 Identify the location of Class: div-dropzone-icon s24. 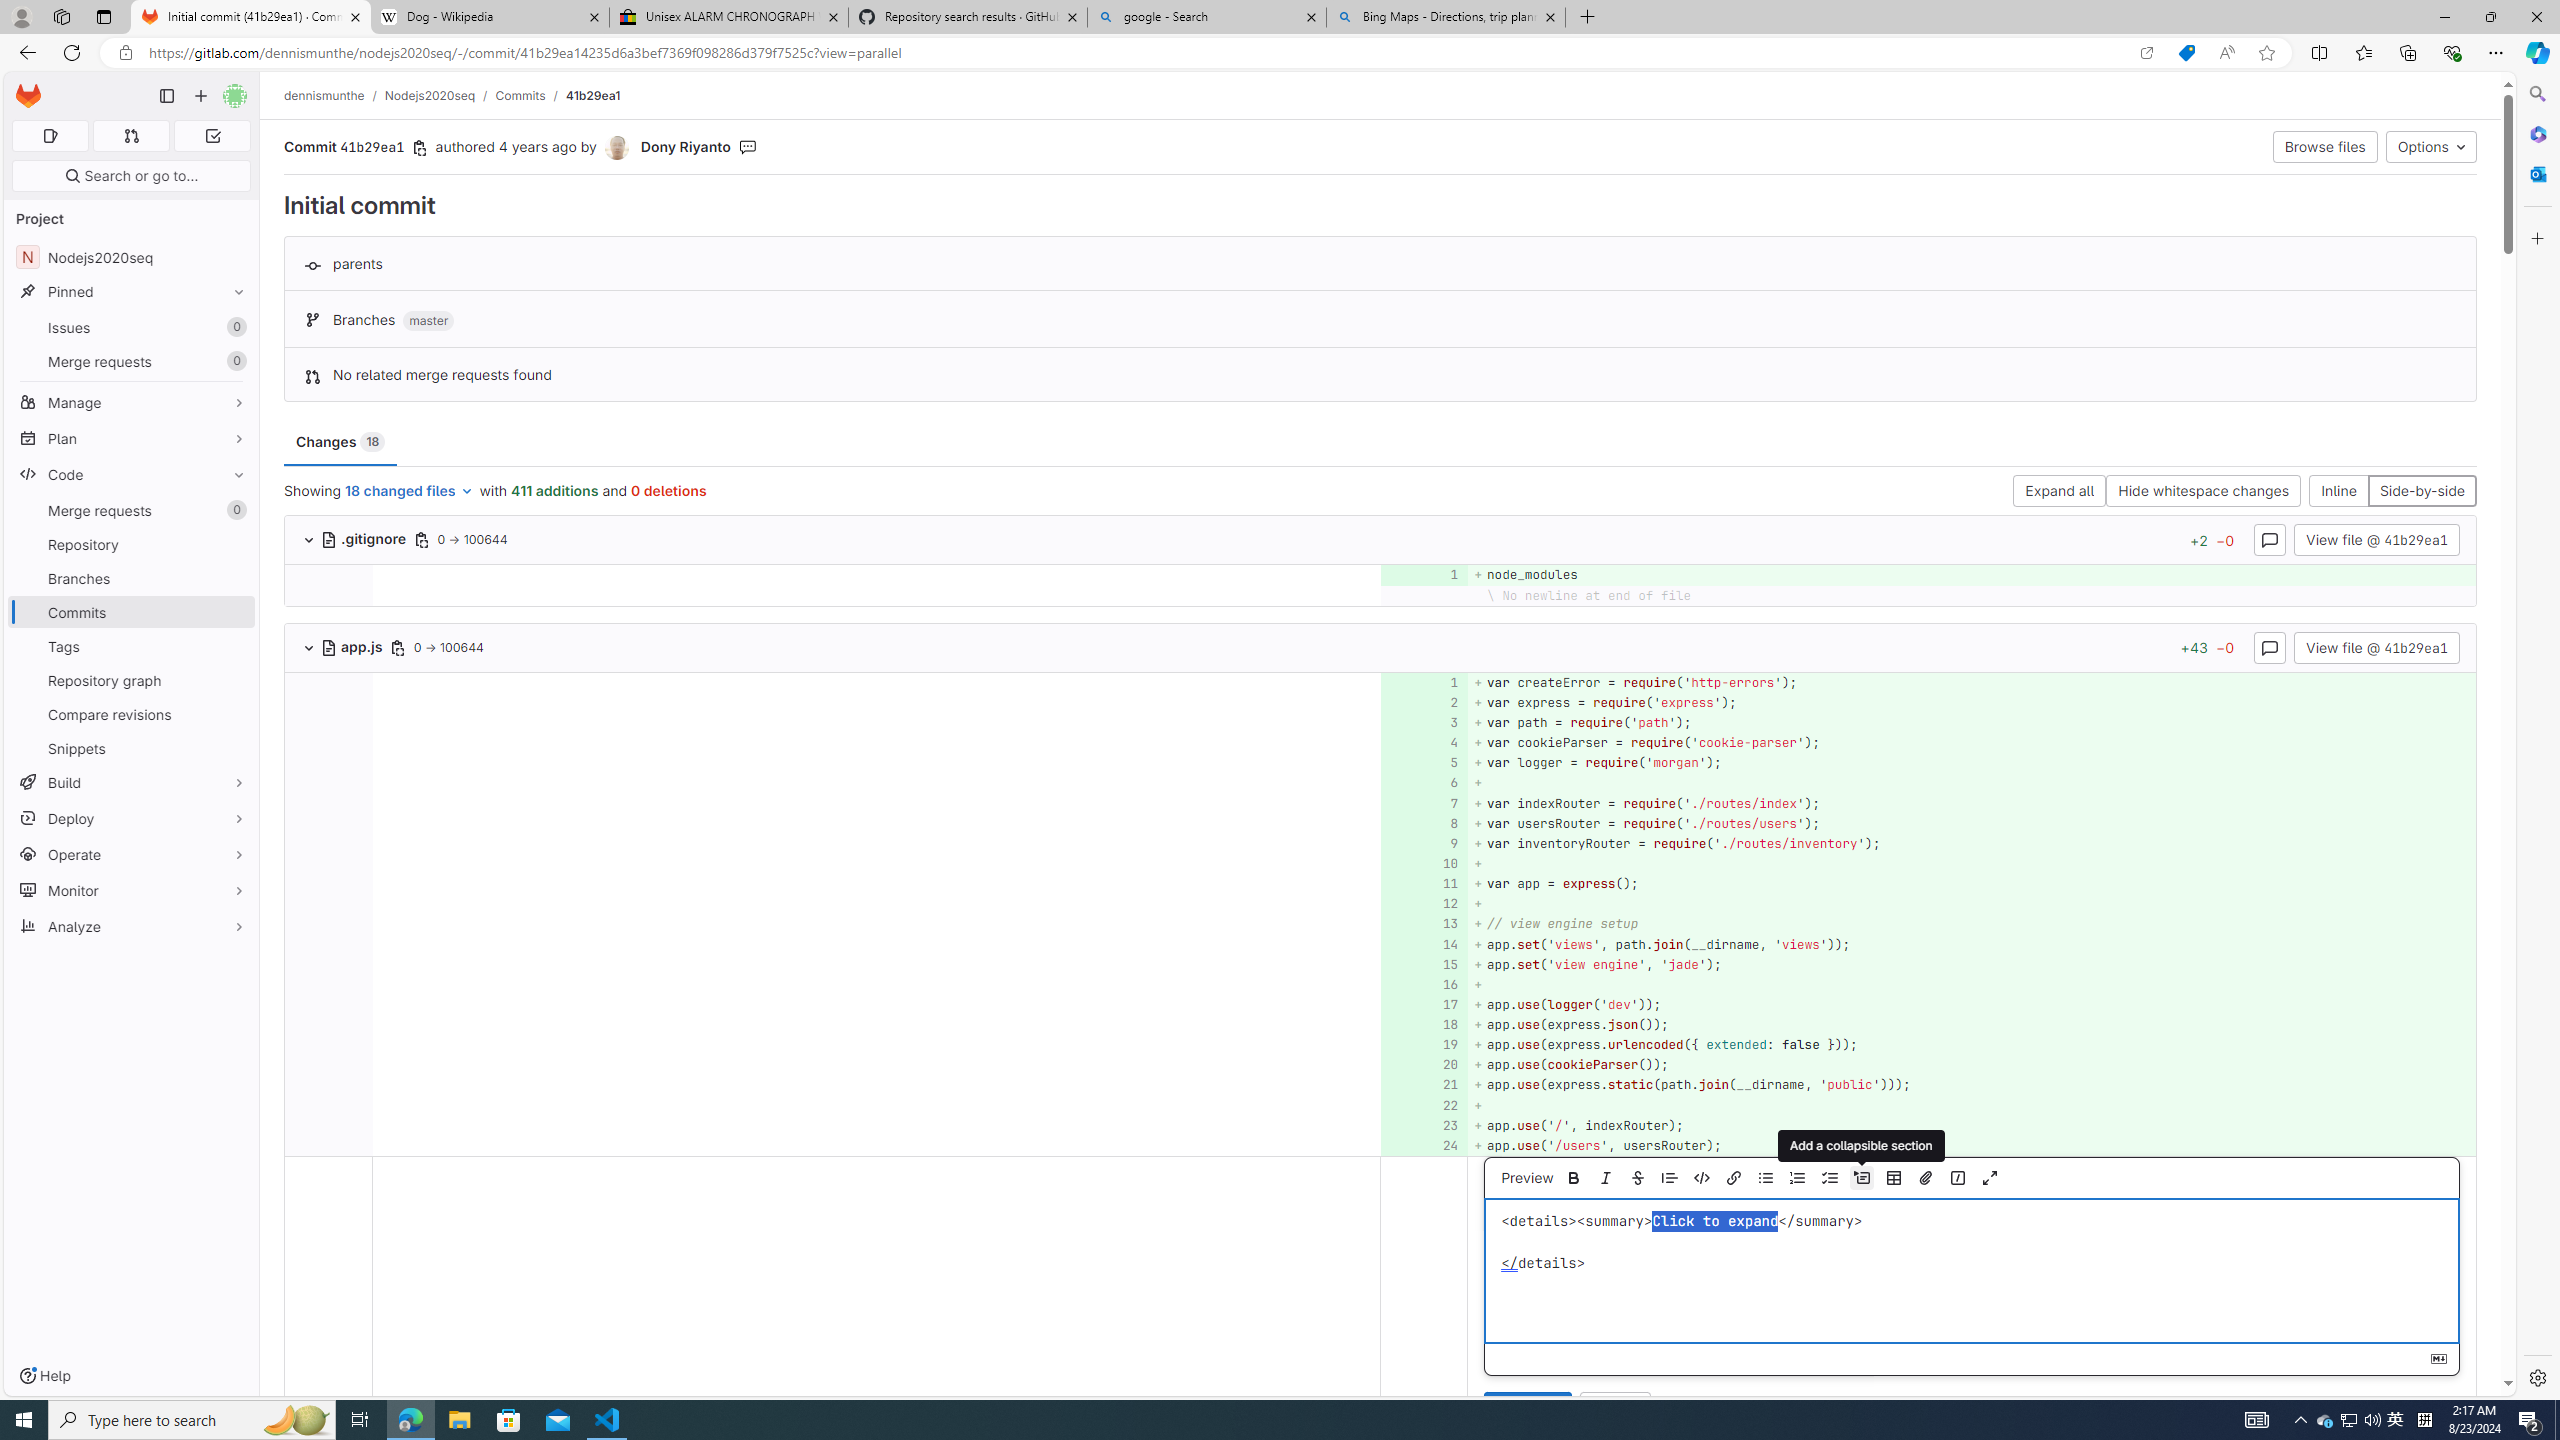
(1968, 1271).